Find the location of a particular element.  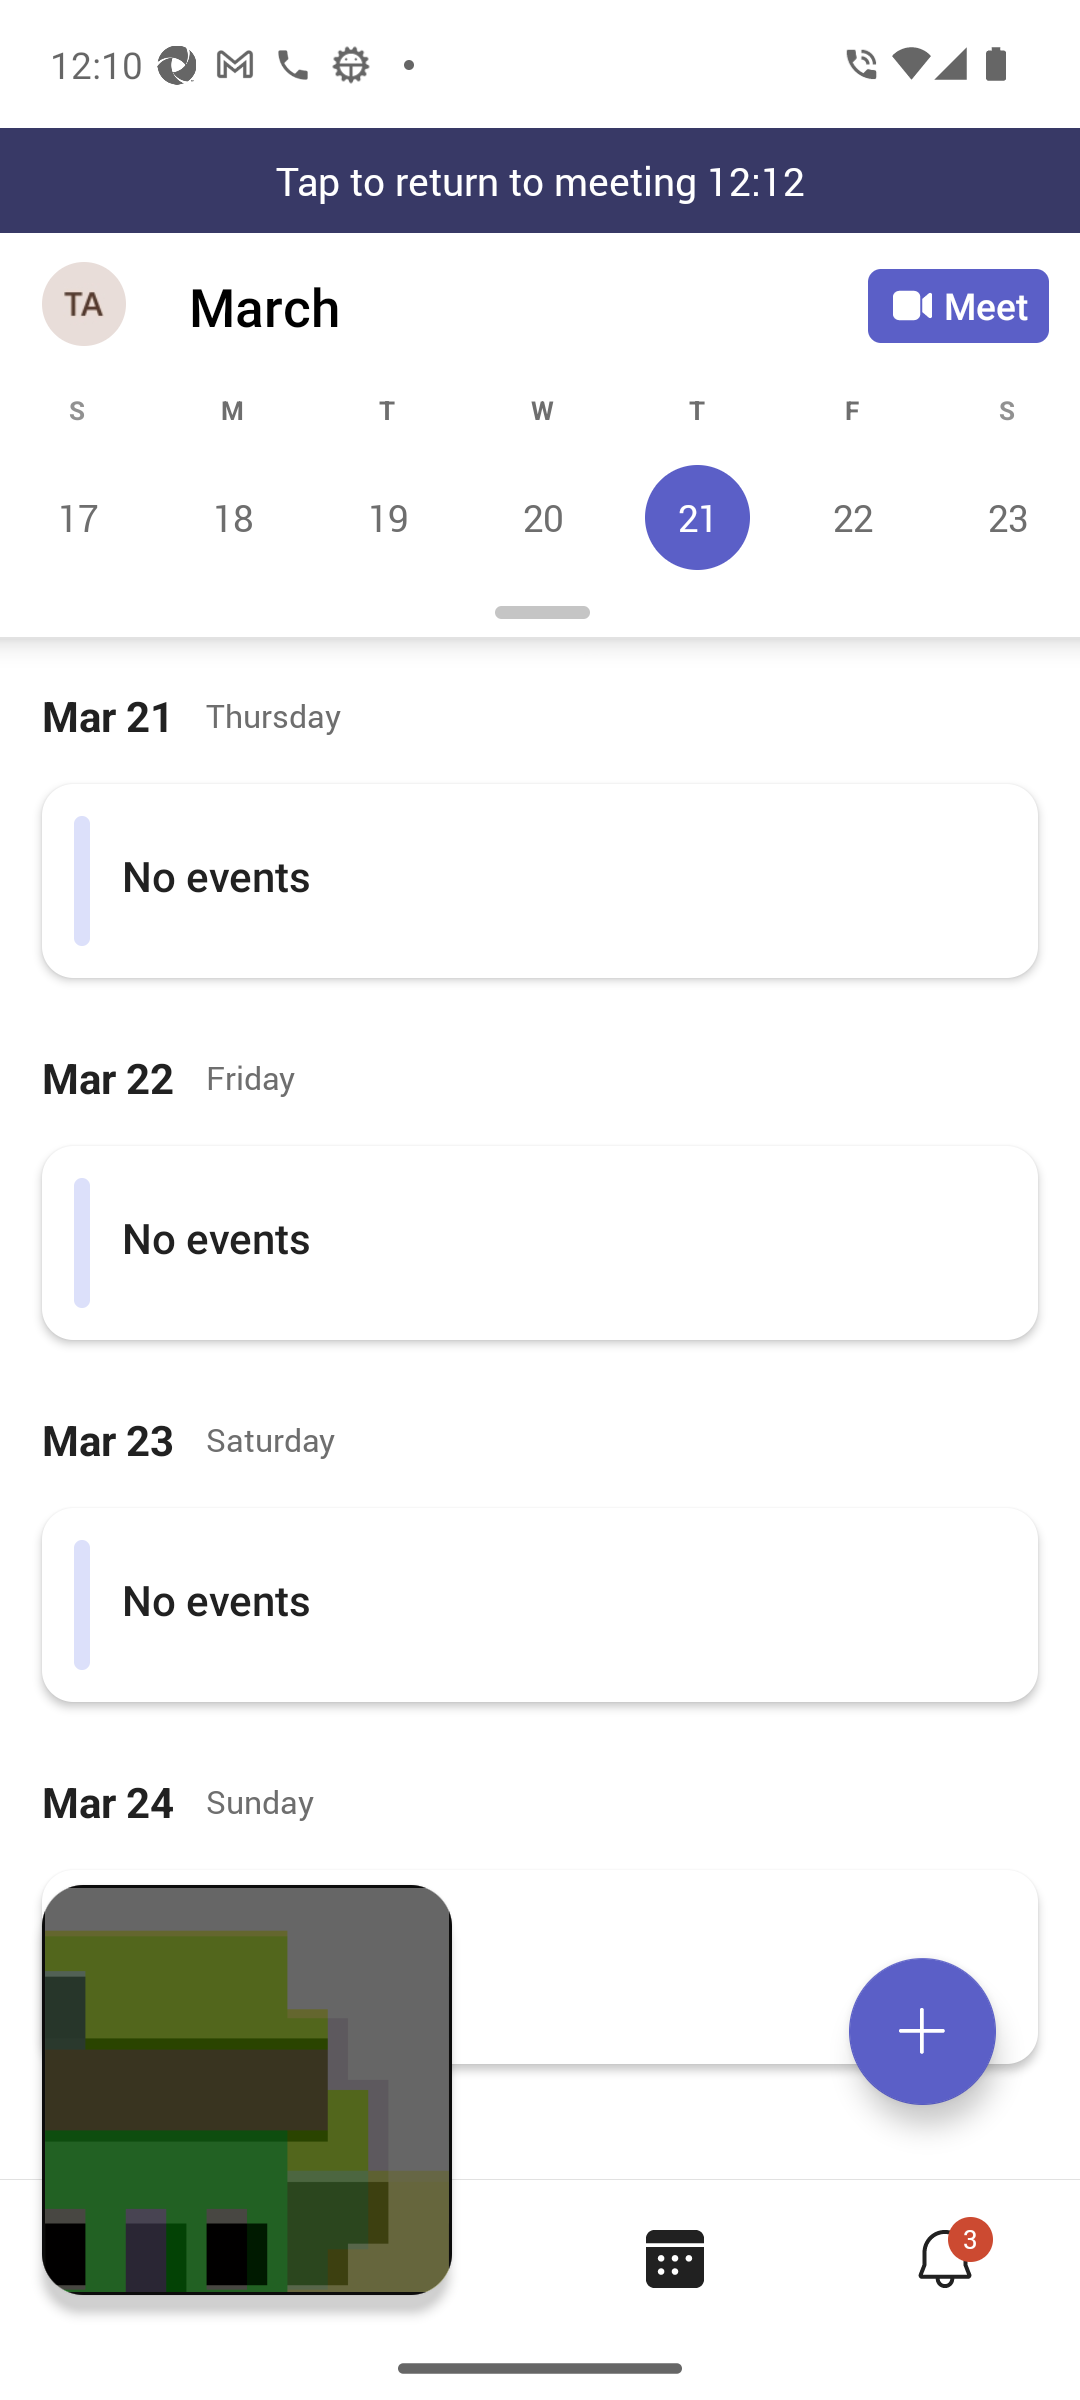

Expand meetings menu is located at coordinates (922, 2031).